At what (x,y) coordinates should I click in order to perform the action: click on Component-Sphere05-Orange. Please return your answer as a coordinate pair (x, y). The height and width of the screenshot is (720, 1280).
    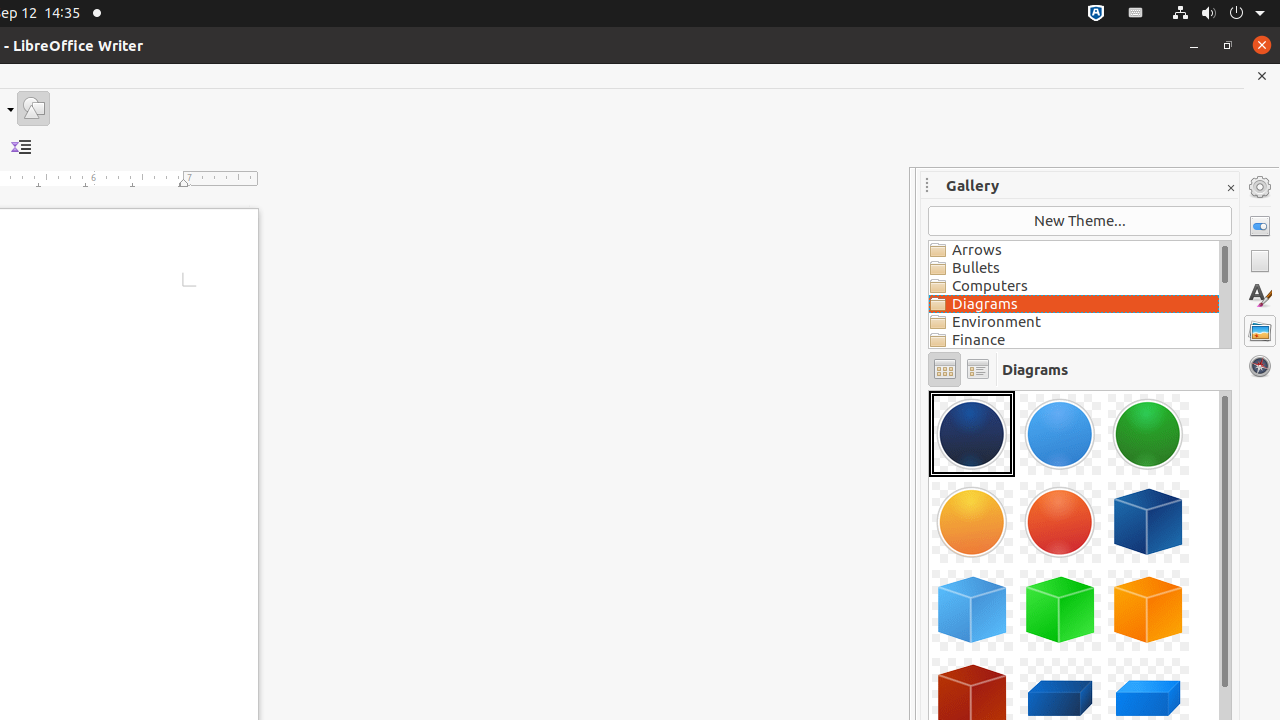
    Looking at the image, I should click on (929, 390).